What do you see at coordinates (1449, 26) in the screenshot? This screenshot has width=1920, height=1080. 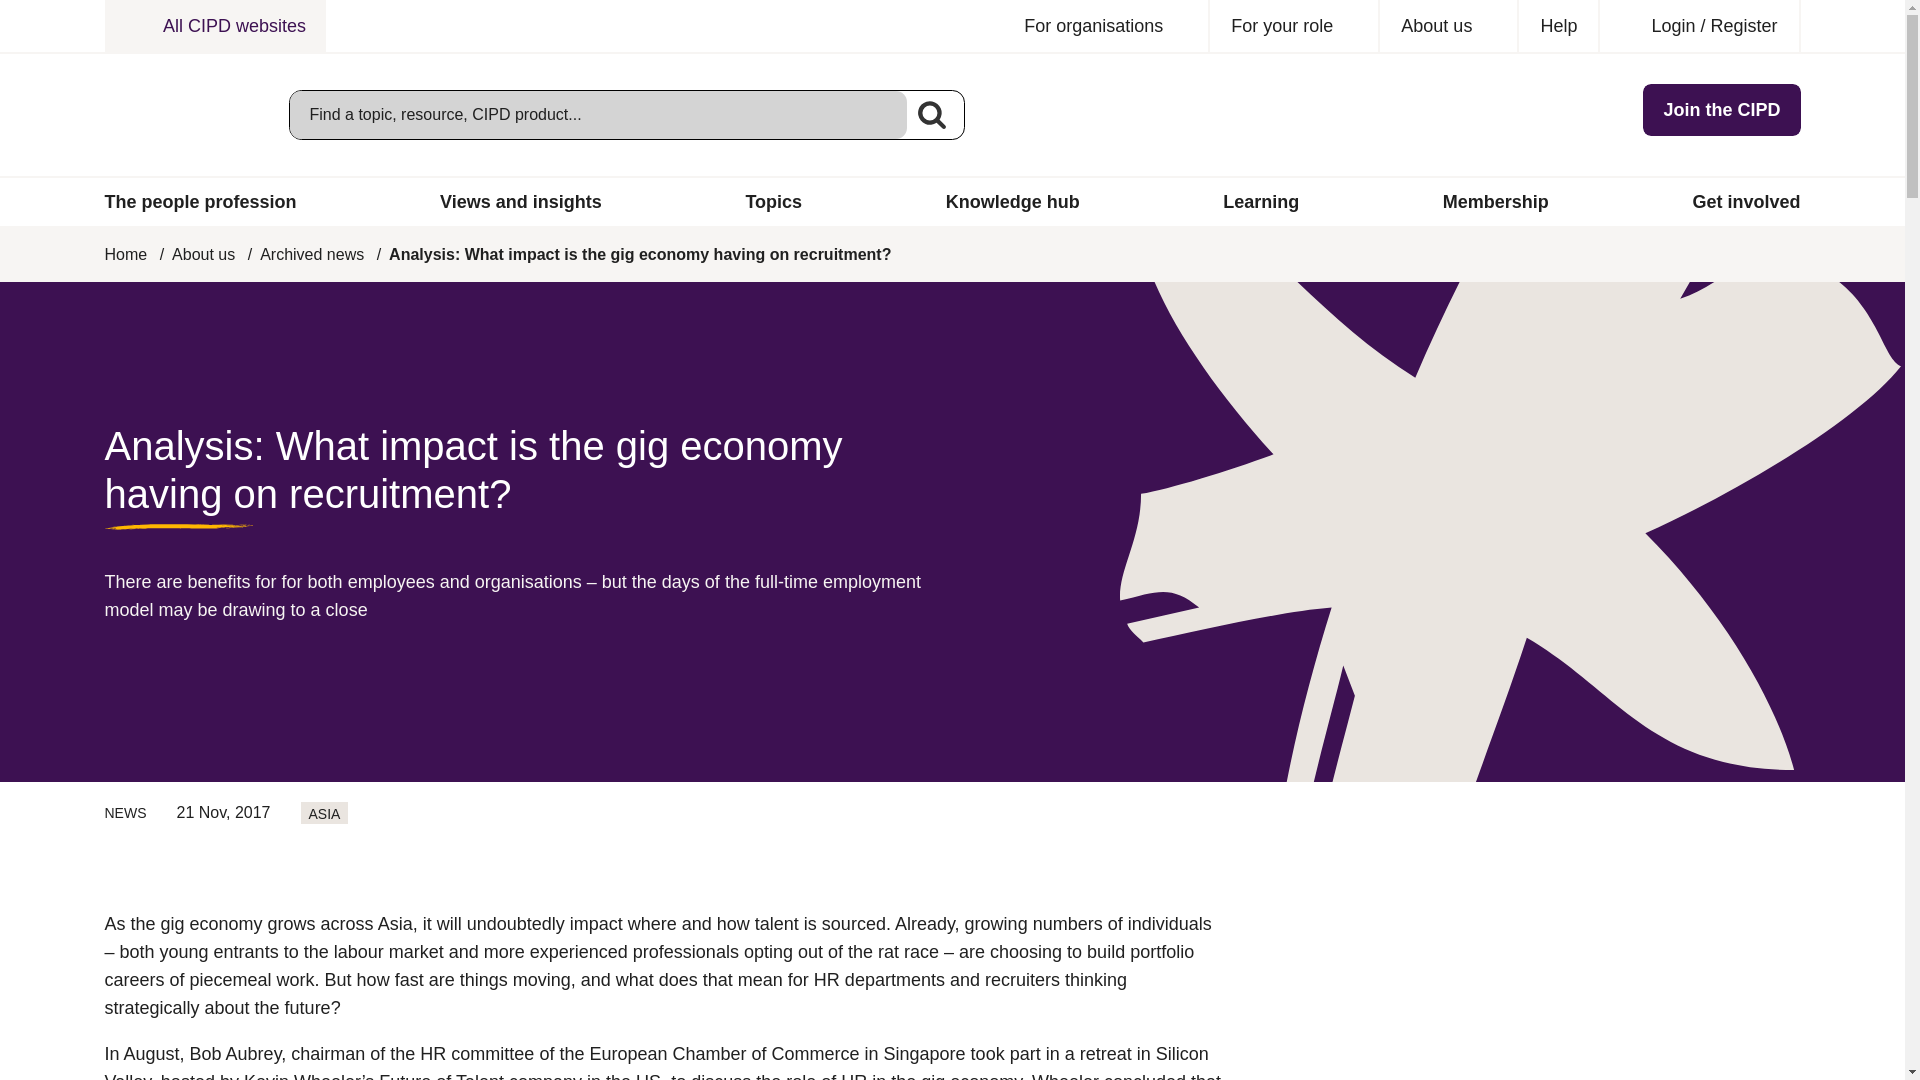 I see `About us` at bounding box center [1449, 26].